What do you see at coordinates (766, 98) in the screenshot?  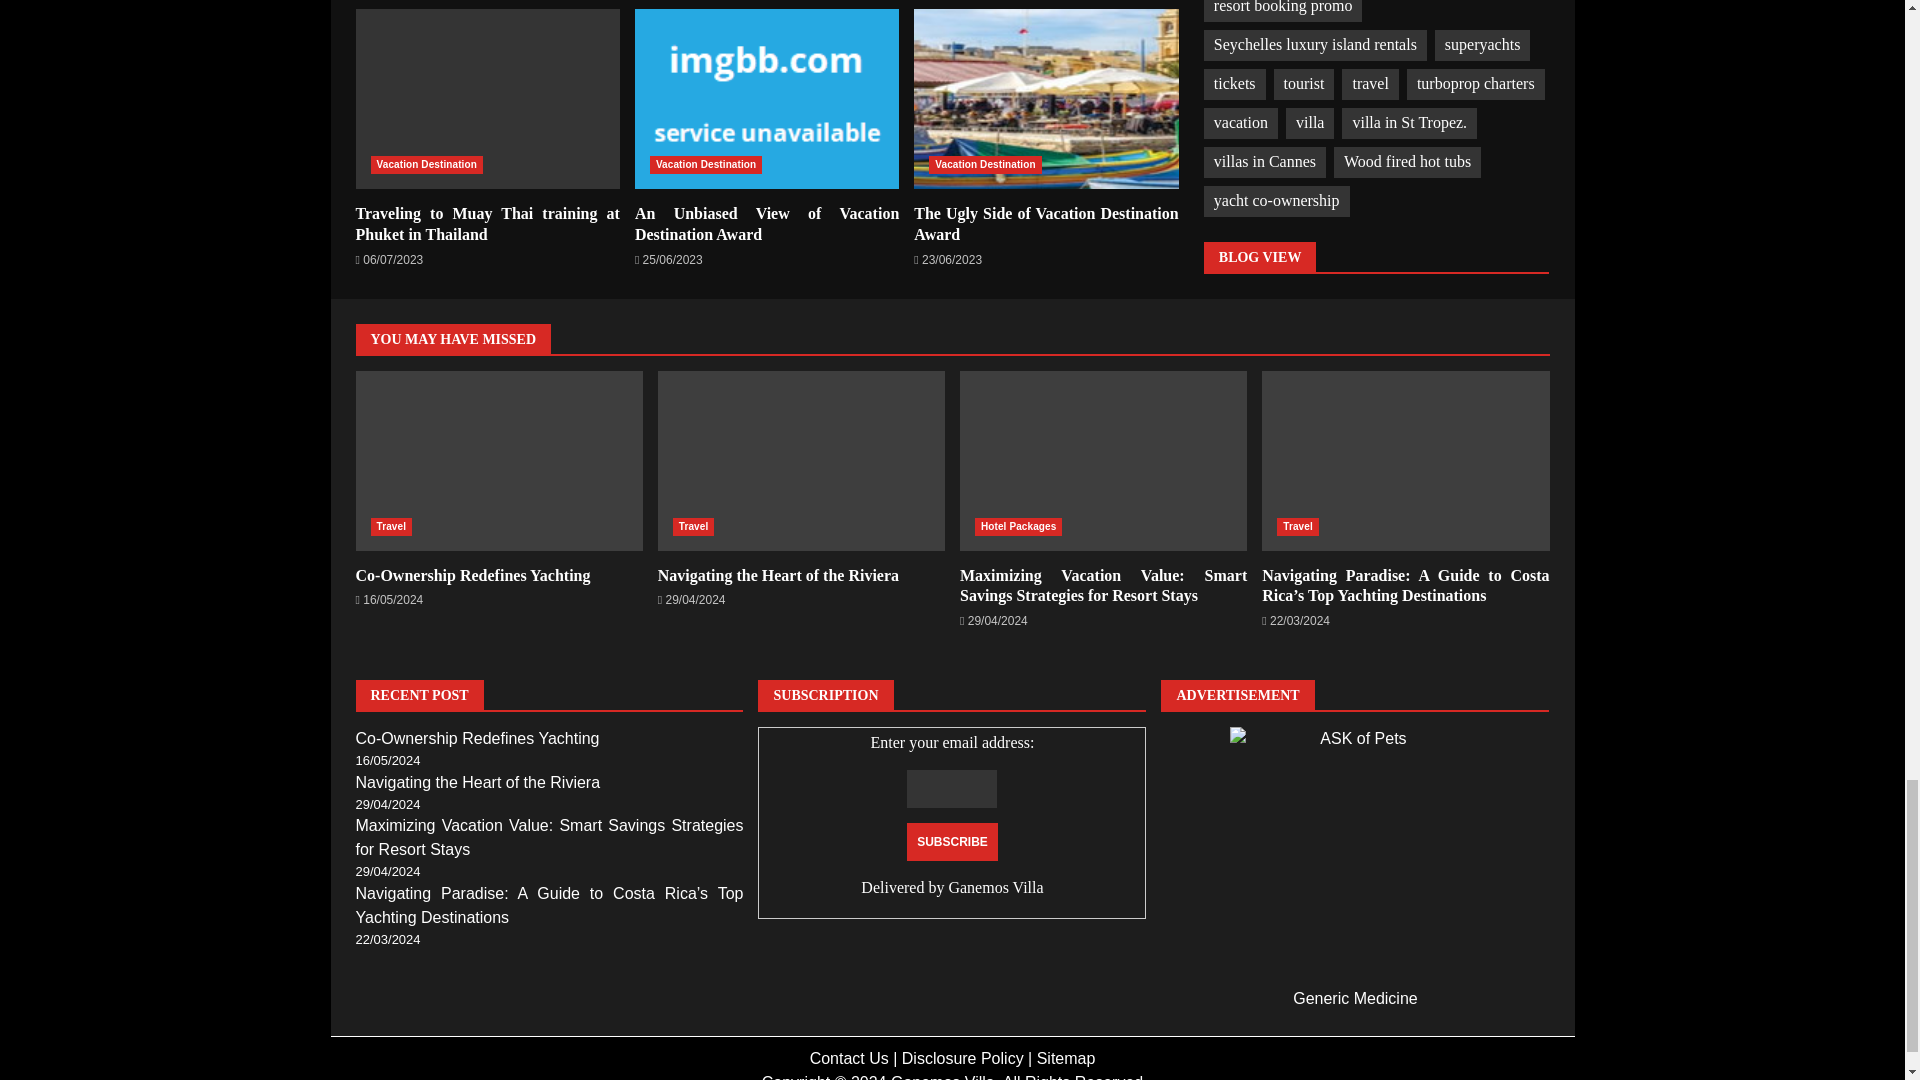 I see `An Unbiased View of Vacation Destination Award` at bounding box center [766, 98].